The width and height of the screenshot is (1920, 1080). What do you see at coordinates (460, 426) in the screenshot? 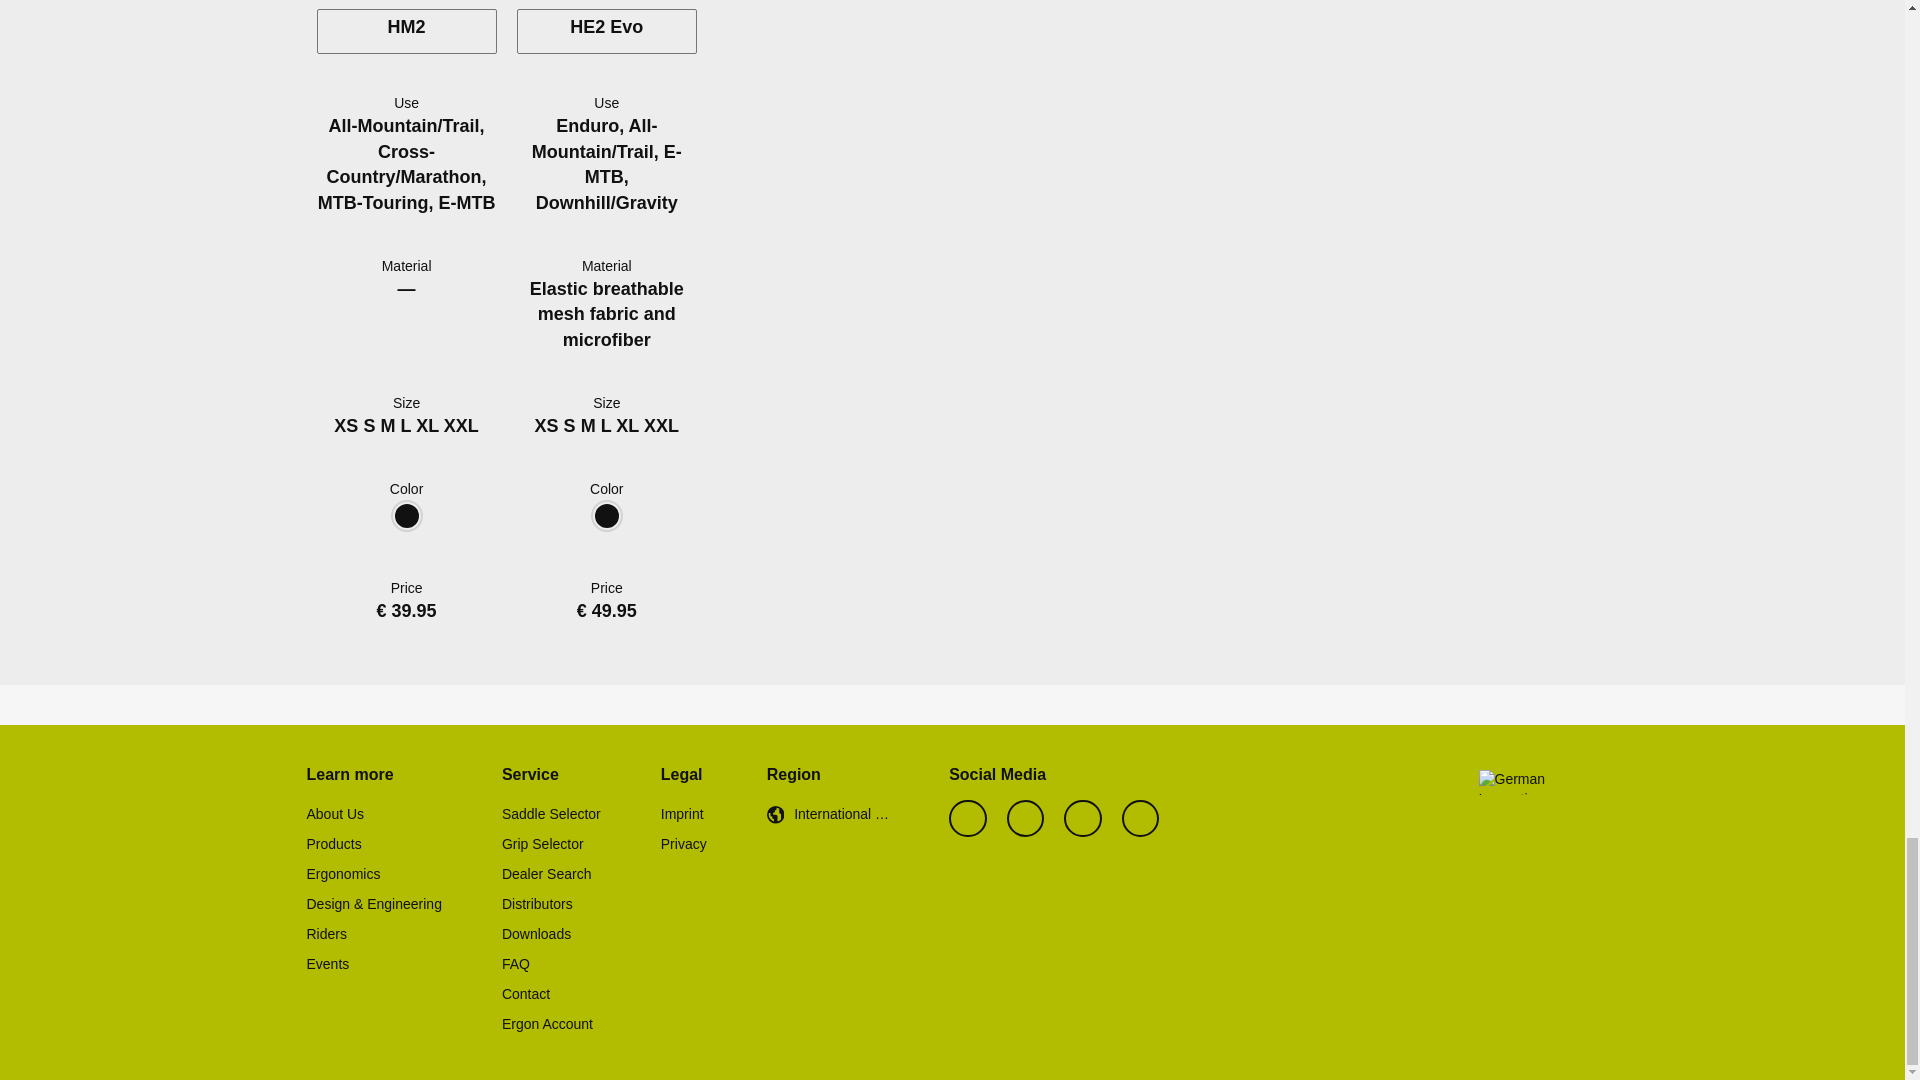
I see `XXL` at bounding box center [460, 426].